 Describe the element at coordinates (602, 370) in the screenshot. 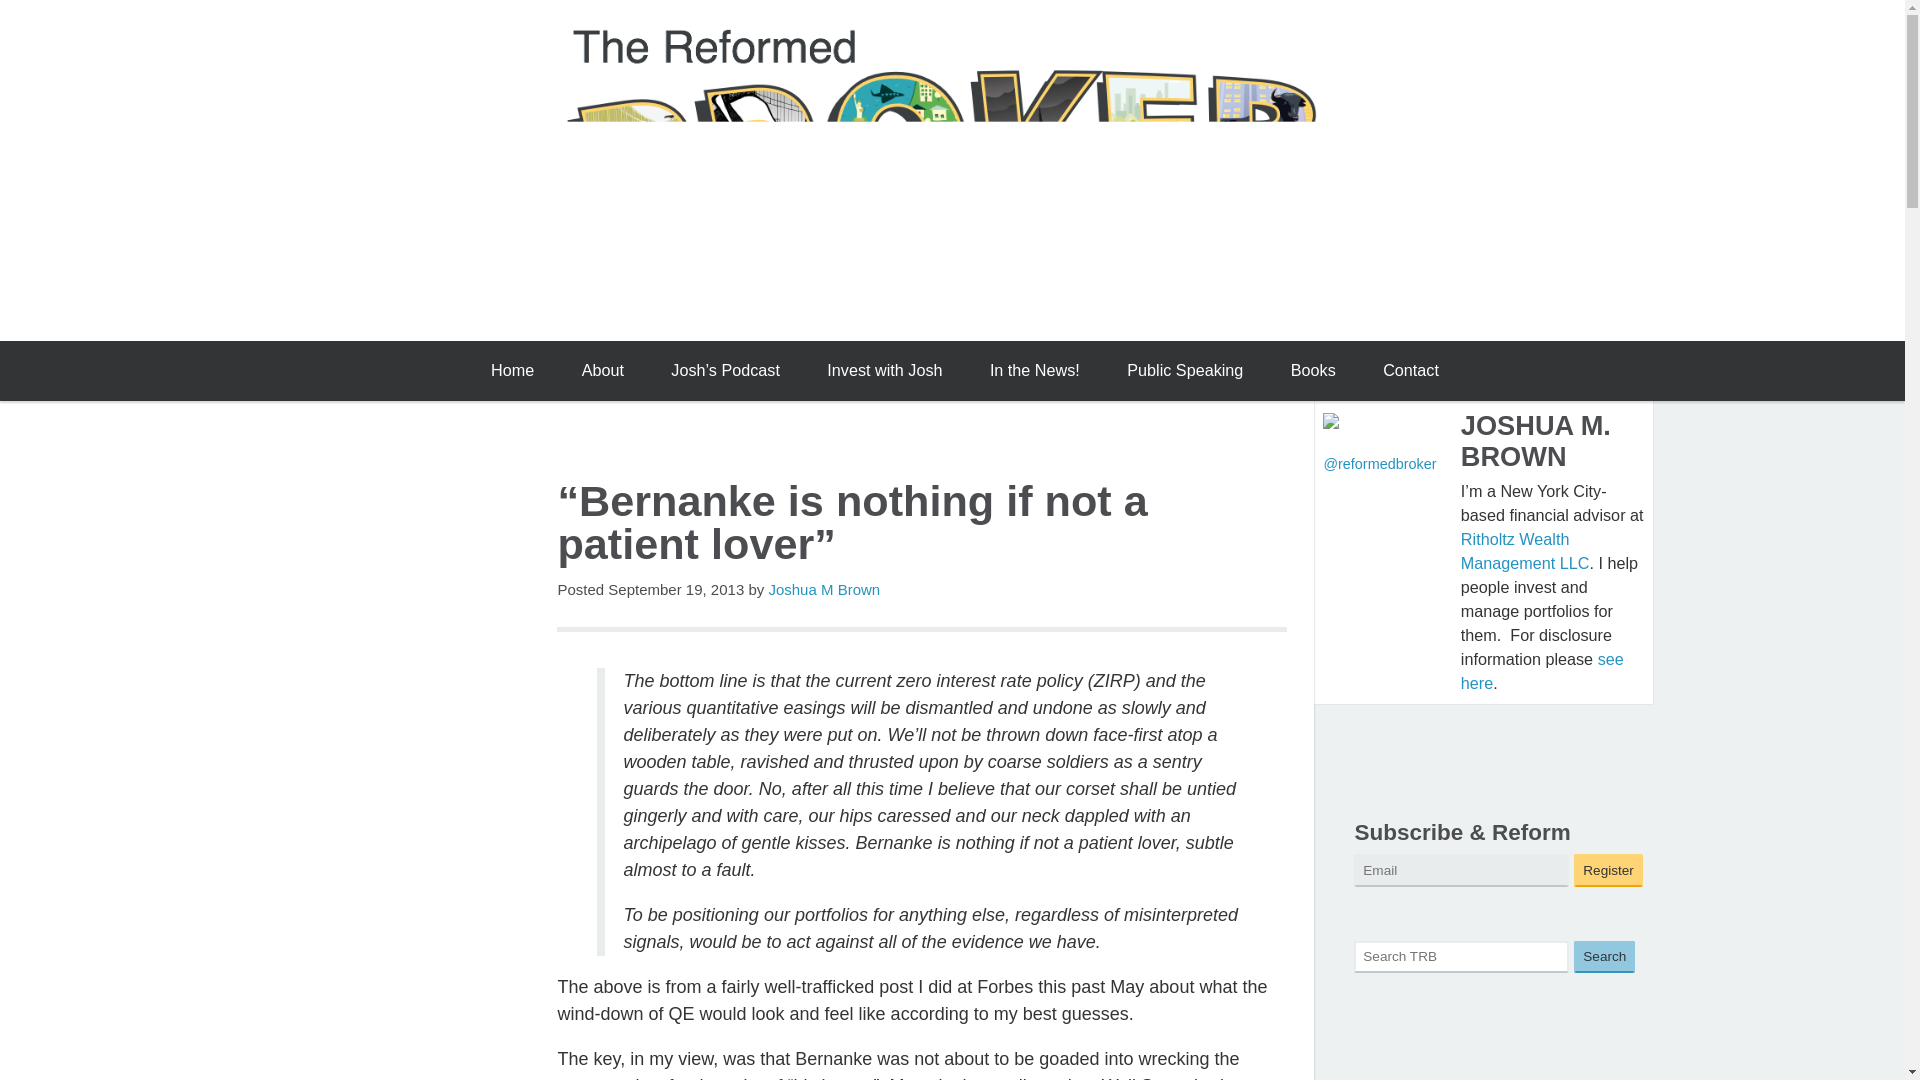

I see `About` at that location.